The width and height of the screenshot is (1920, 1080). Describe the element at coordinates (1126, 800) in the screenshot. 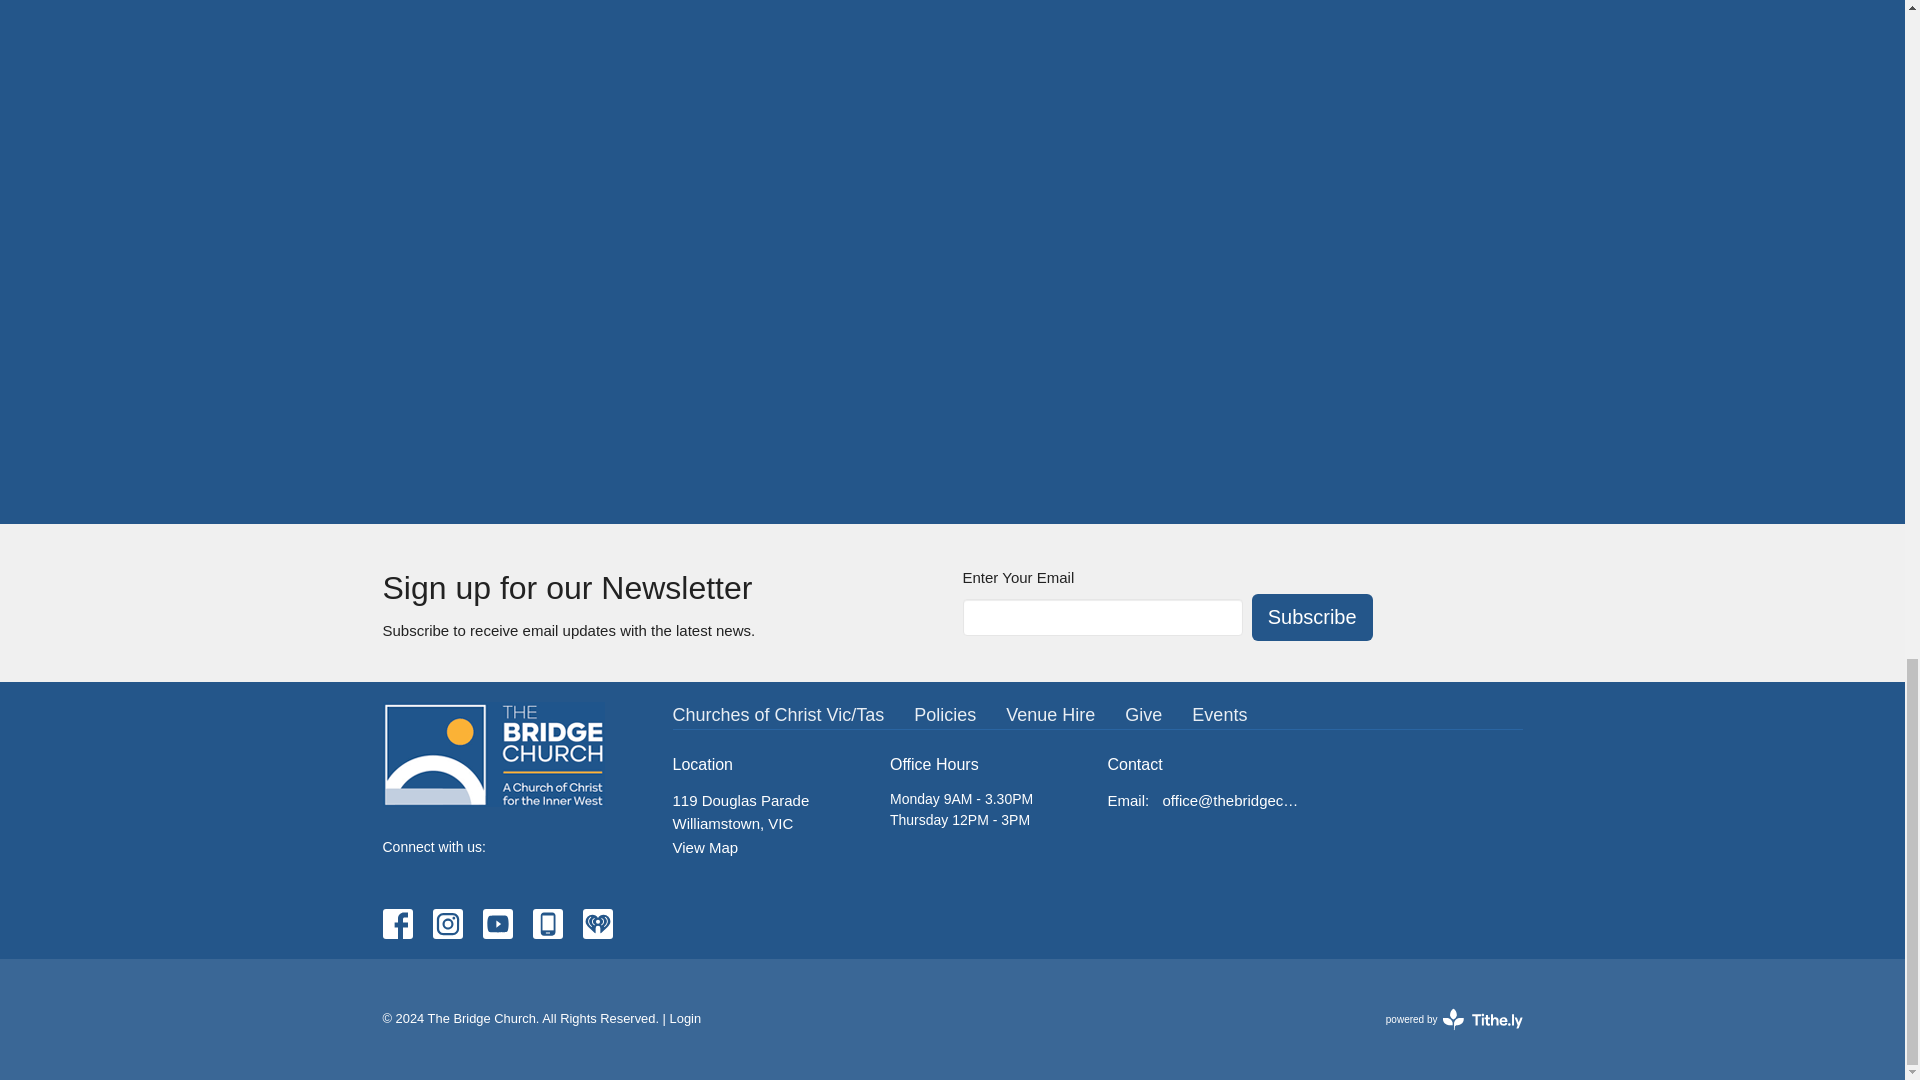

I see `translation missing: en.ui.email` at that location.